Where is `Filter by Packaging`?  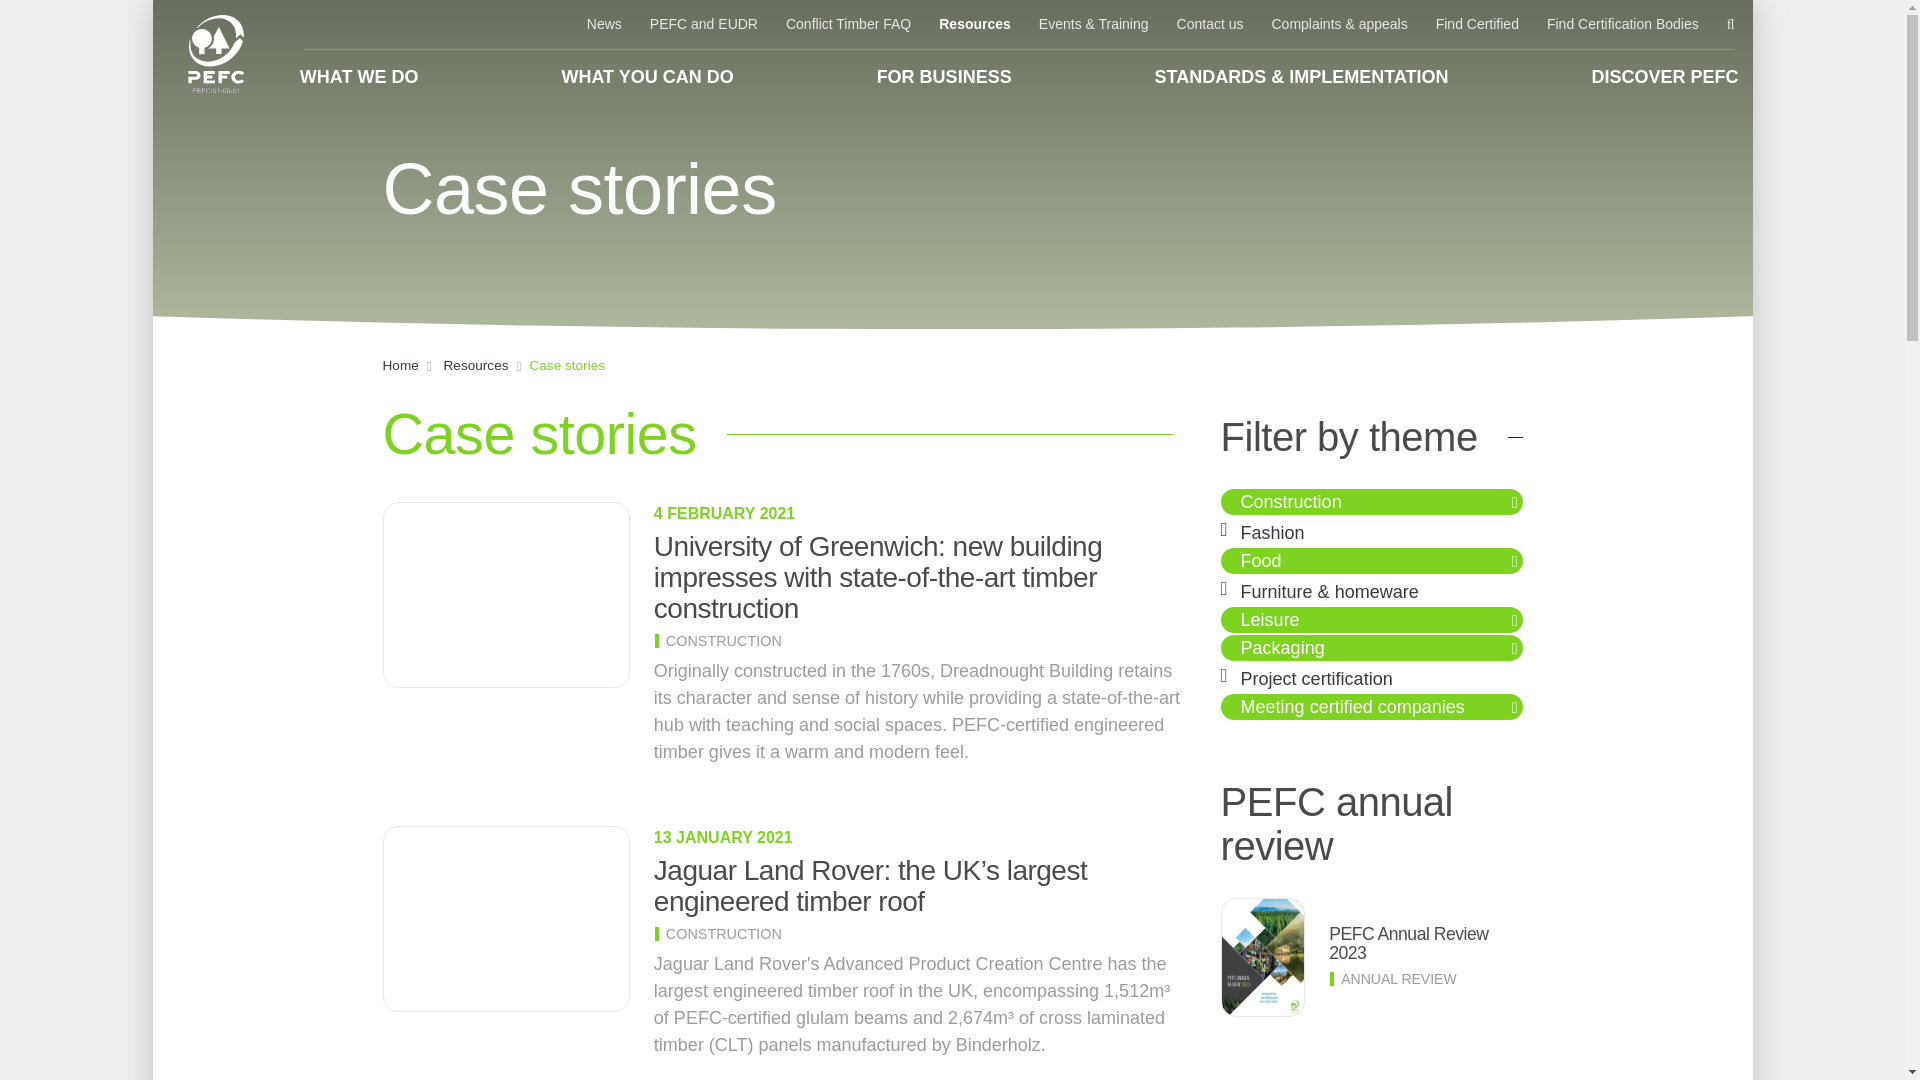 Filter by Packaging is located at coordinates (1282, 648).